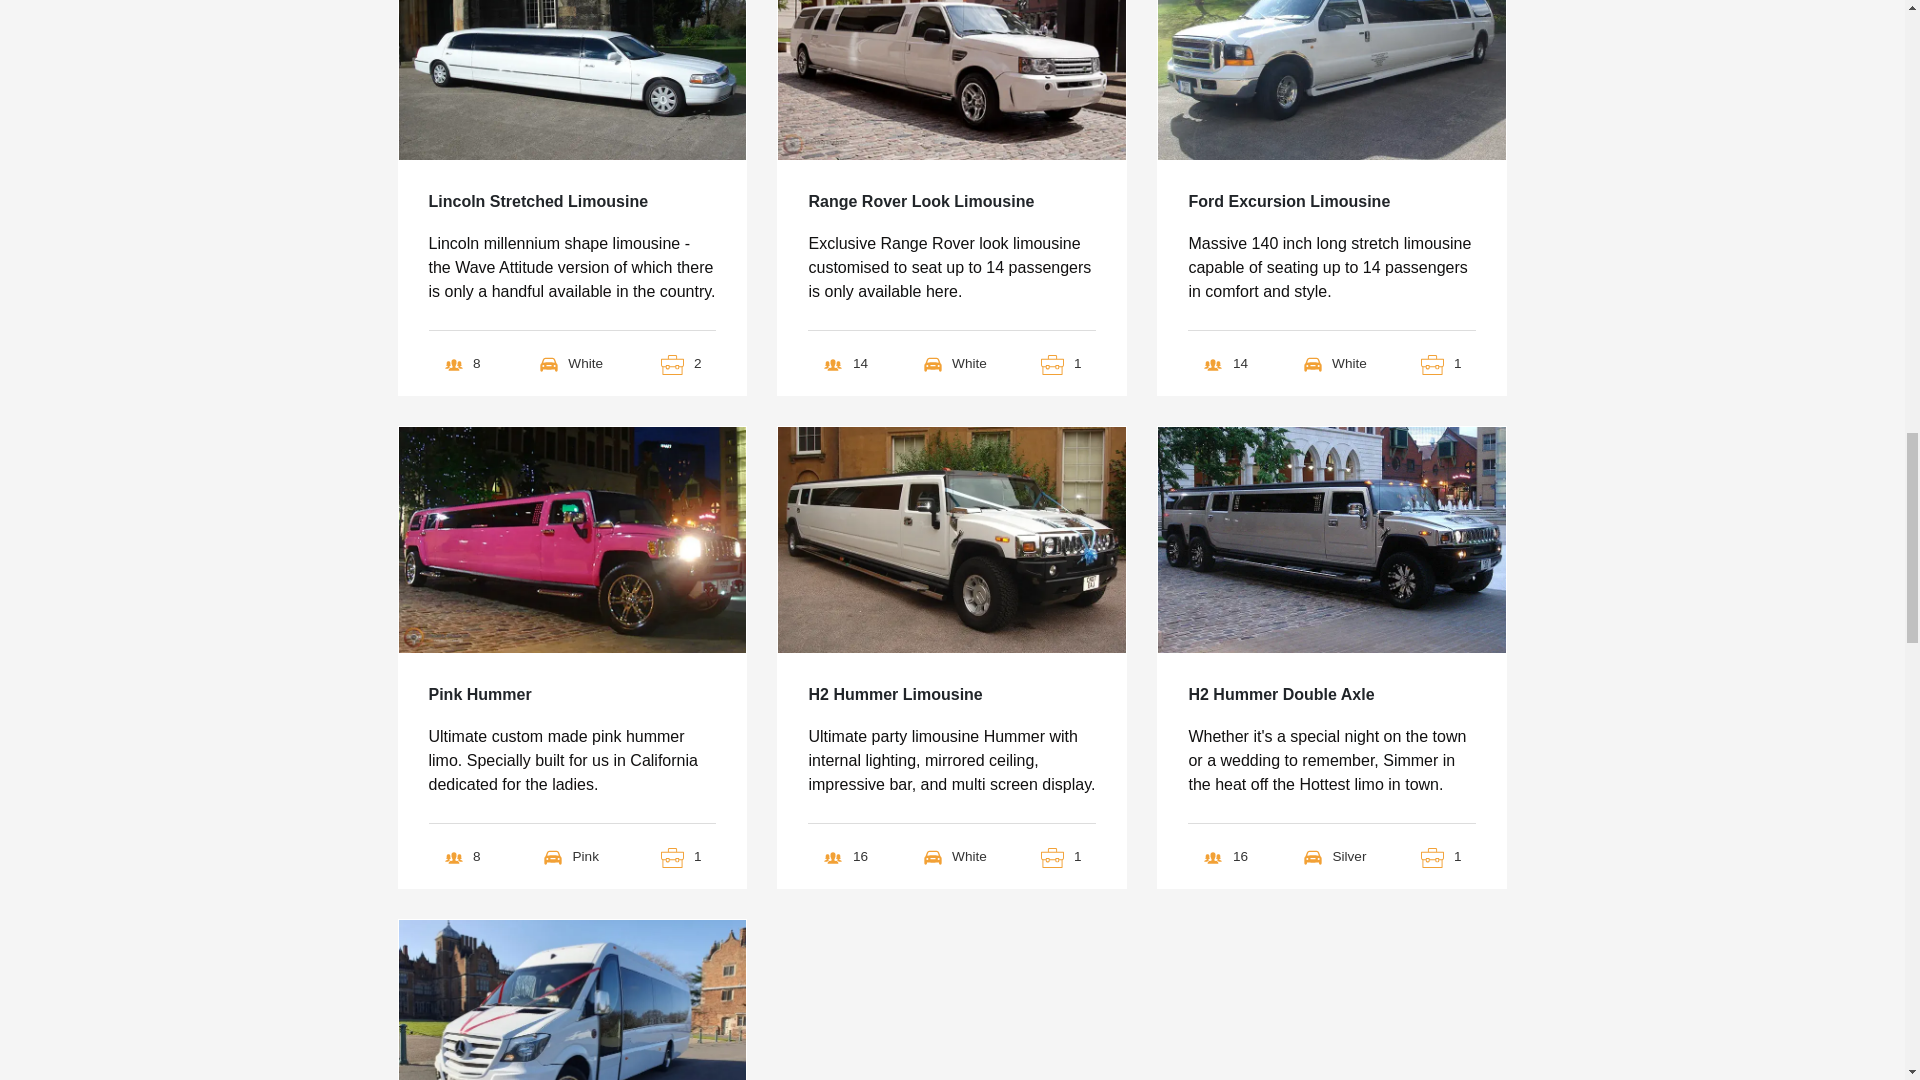 This screenshot has height=1080, width=1920. Describe the element at coordinates (538, 206) in the screenshot. I see `Lincoln Stretched Limousine` at that location.